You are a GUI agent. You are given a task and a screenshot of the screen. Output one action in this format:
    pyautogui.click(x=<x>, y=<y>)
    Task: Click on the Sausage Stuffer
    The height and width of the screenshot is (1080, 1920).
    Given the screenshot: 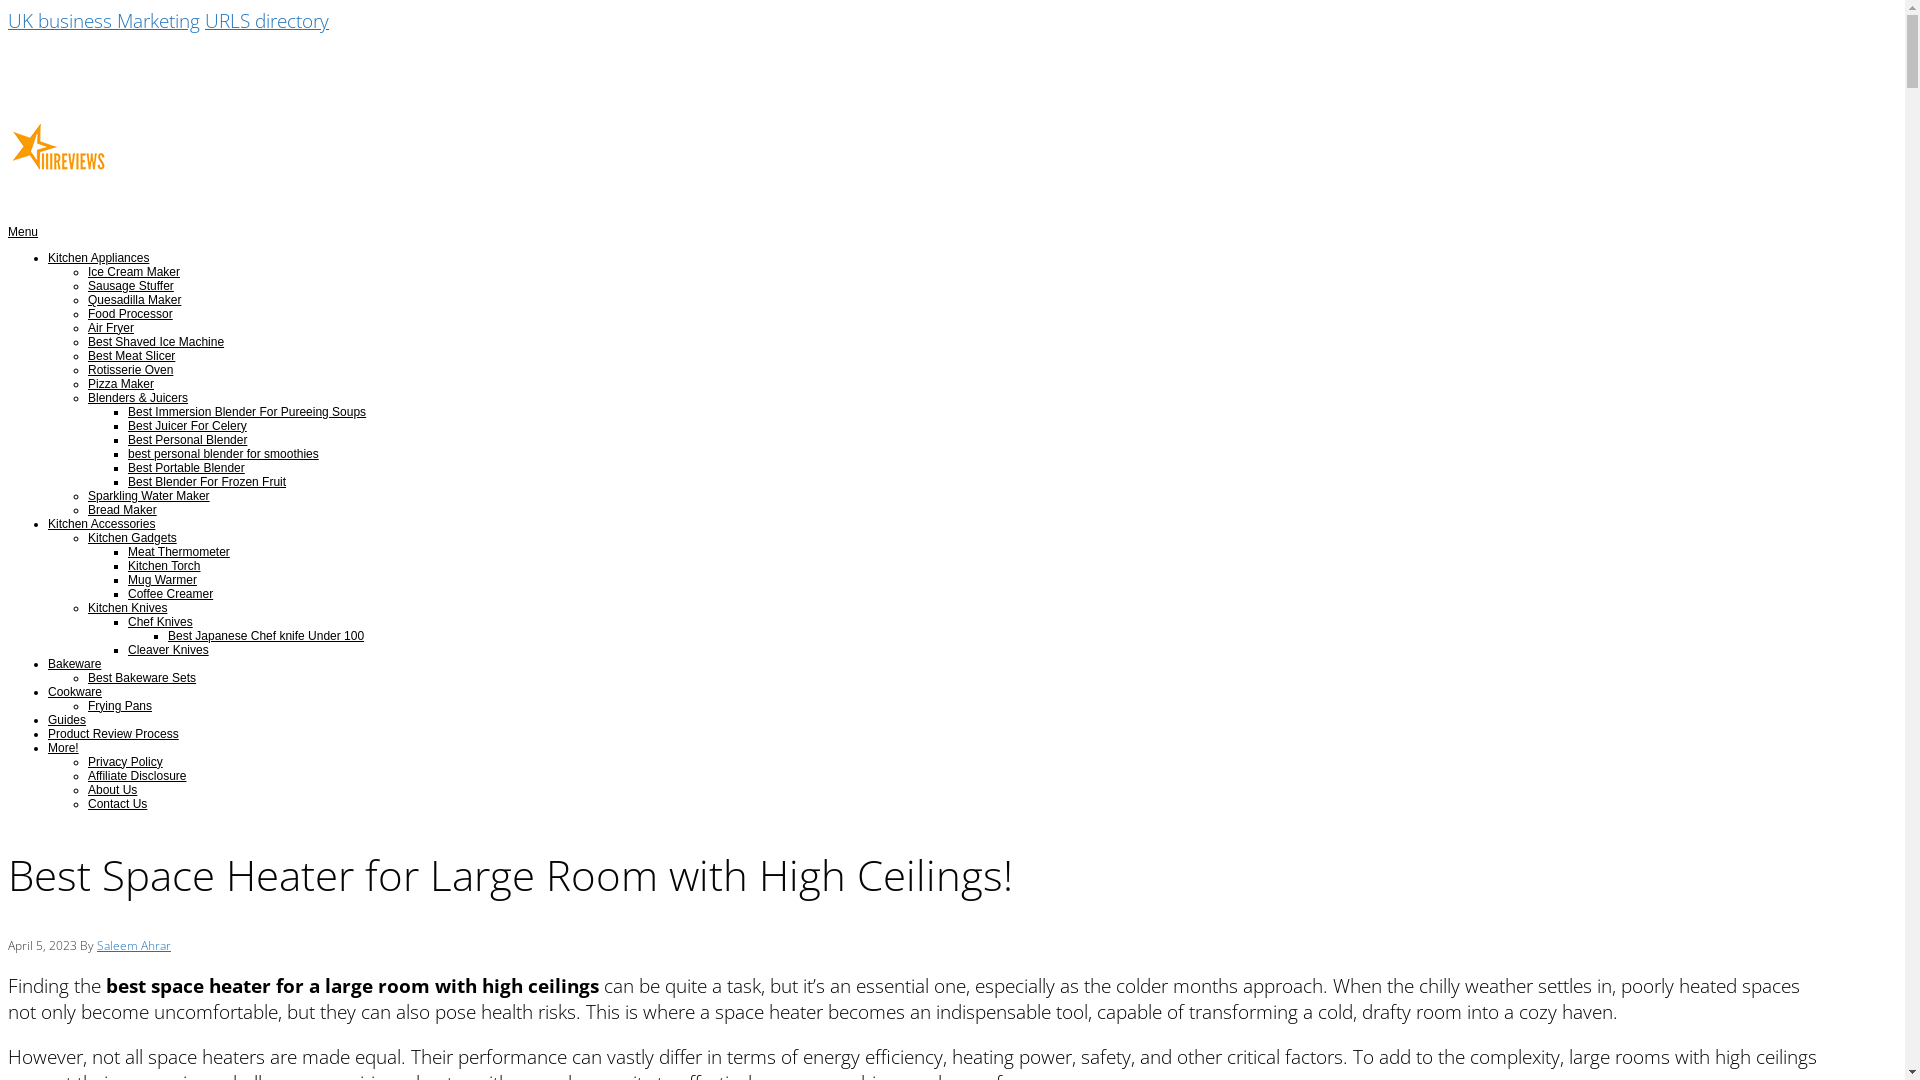 What is the action you would take?
    pyautogui.click(x=131, y=286)
    